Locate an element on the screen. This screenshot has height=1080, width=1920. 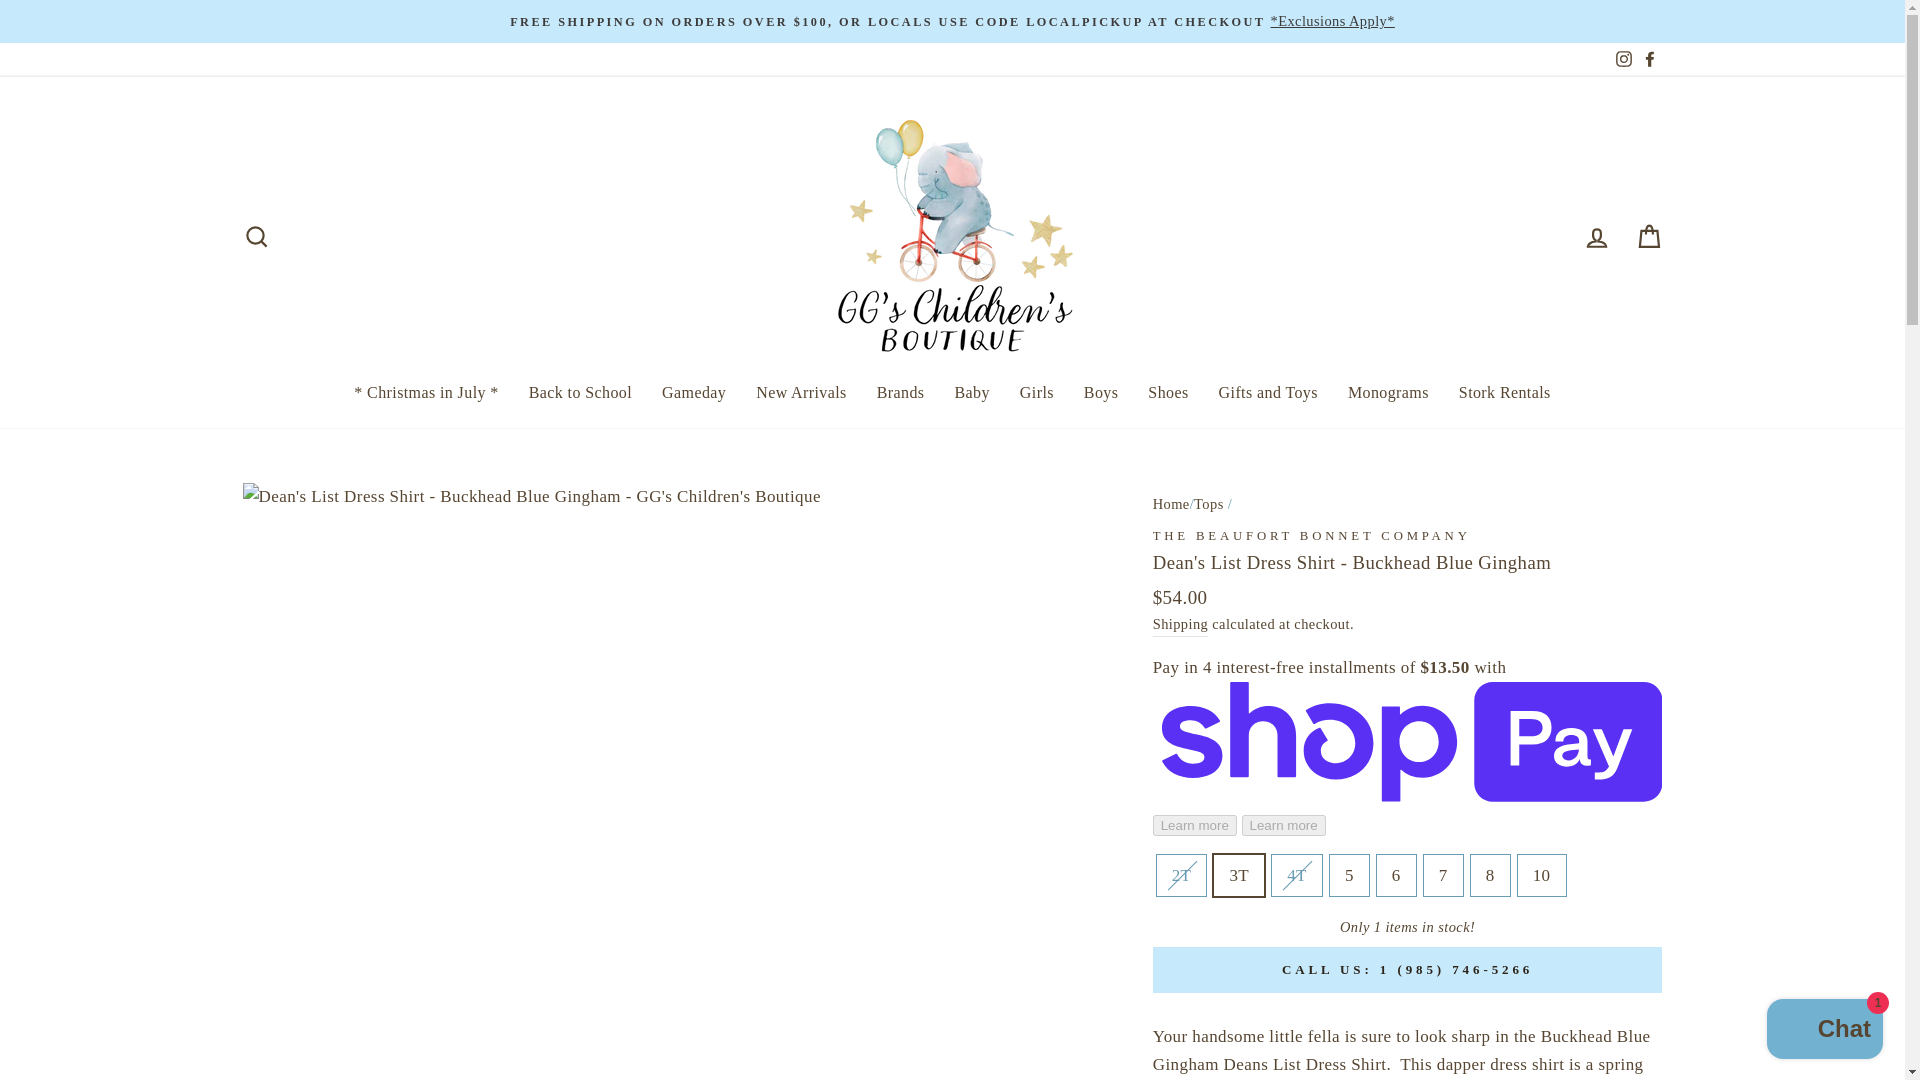
GG's Children's Boutique on Facebook is located at coordinates (1648, 59).